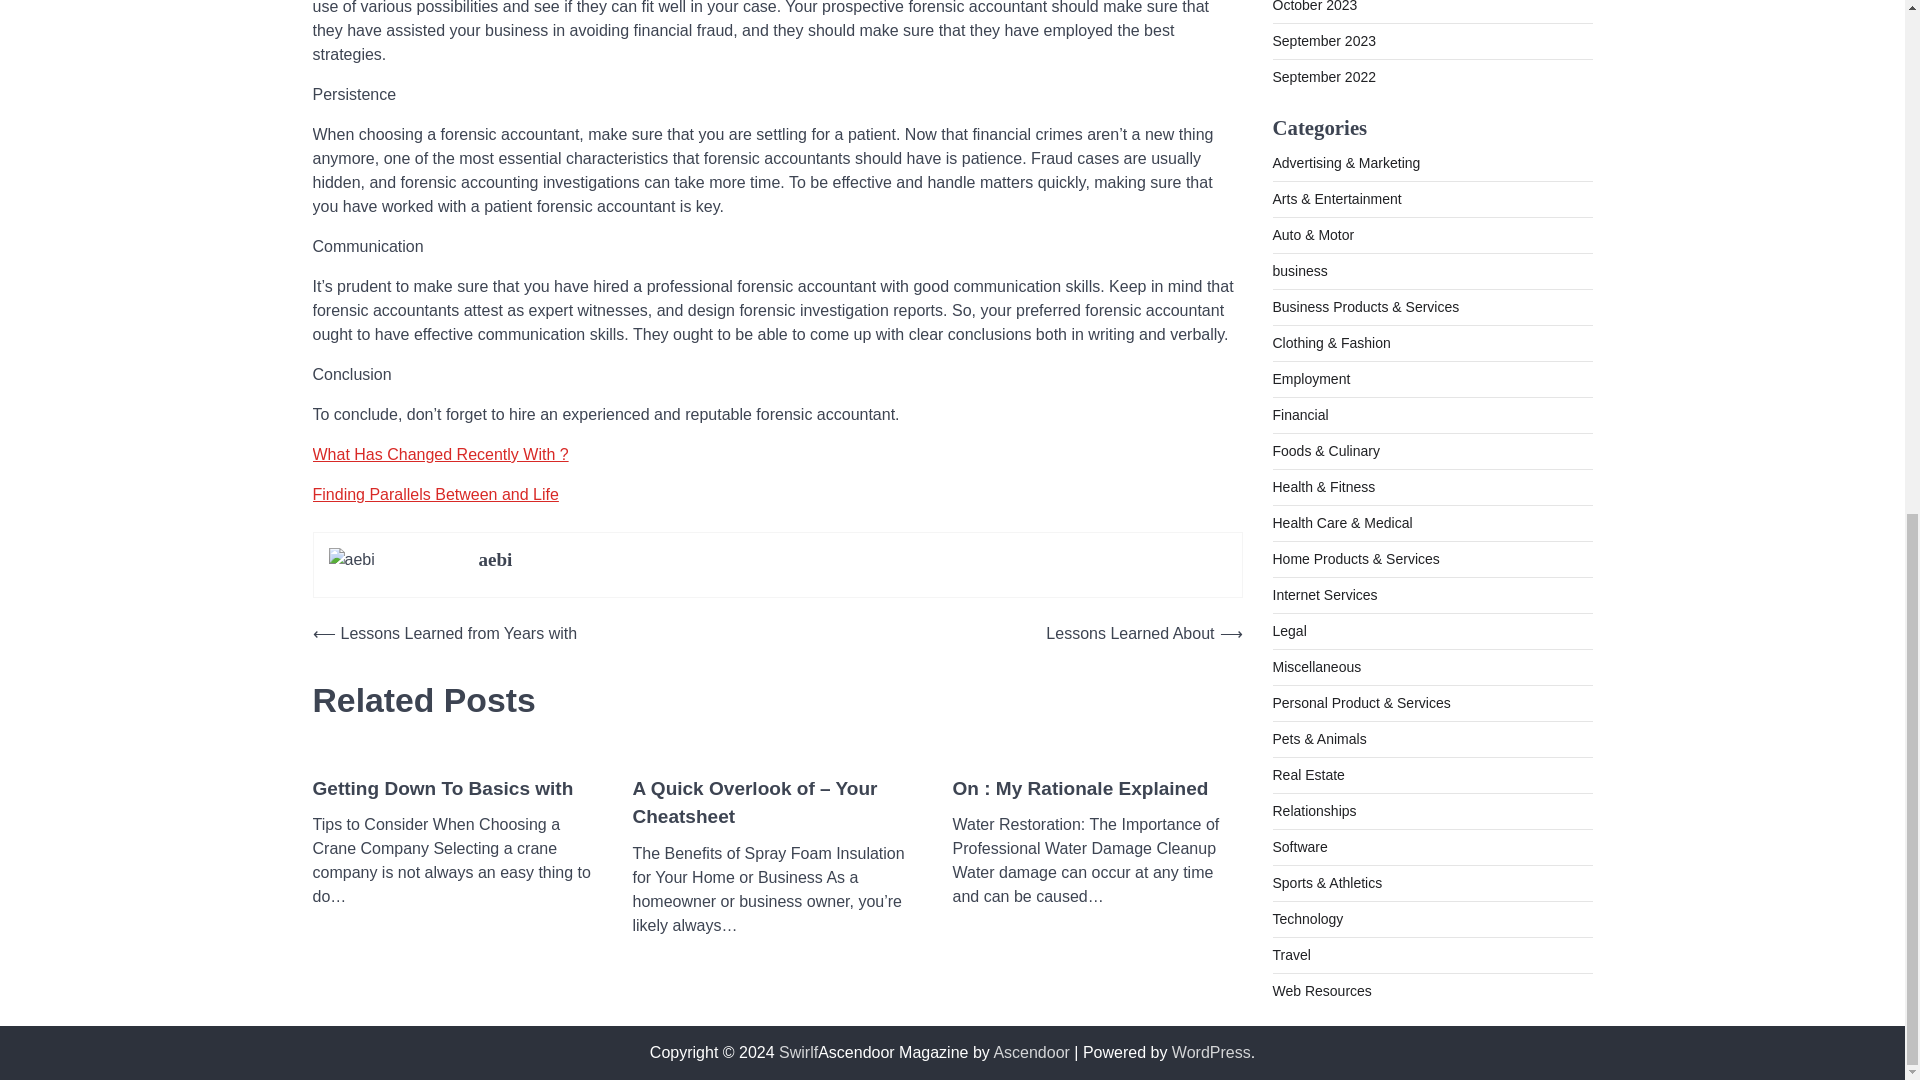 This screenshot has height=1080, width=1920. Describe the element at coordinates (1324, 77) in the screenshot. I see `September 2022` at that location.